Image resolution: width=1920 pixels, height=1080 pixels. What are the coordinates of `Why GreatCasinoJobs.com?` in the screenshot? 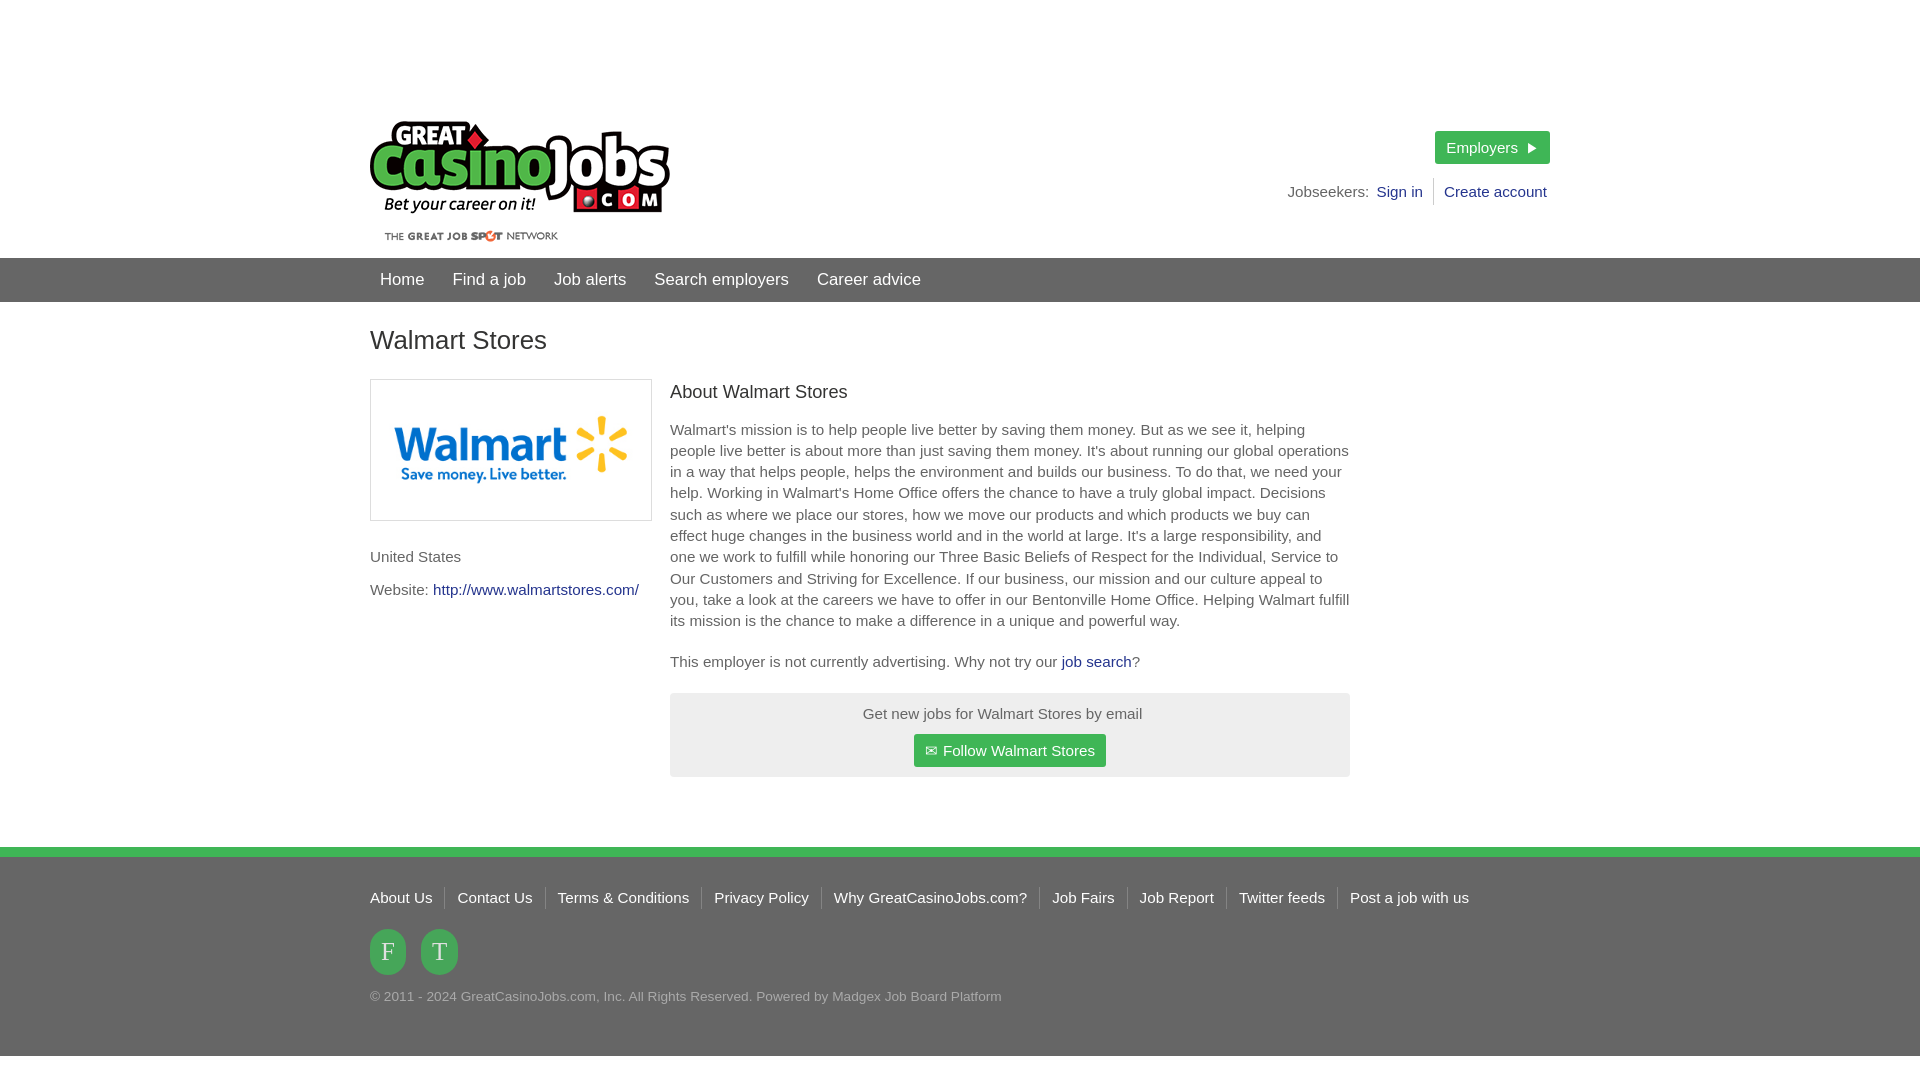 It's located at (930, 897).